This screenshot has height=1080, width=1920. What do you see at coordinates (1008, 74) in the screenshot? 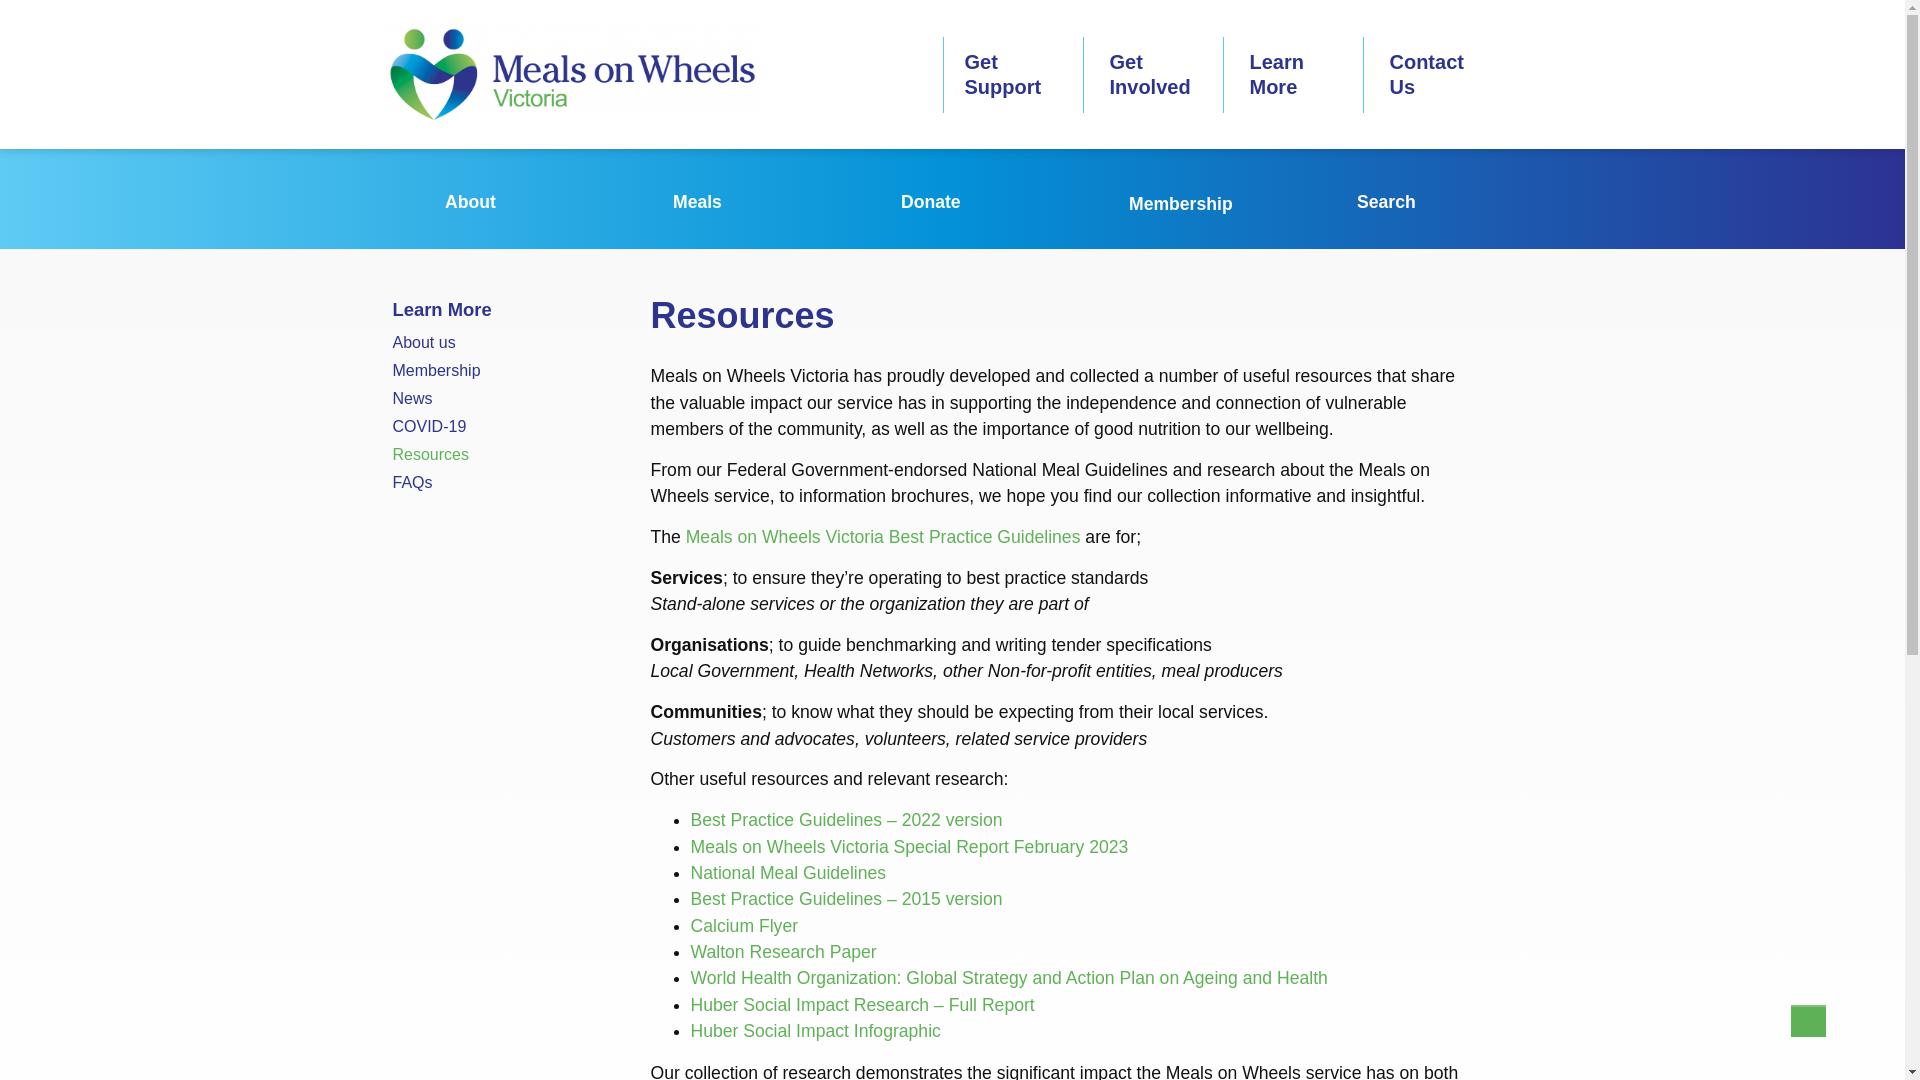
I see `Get Support` at bounding box center [1008, 74].